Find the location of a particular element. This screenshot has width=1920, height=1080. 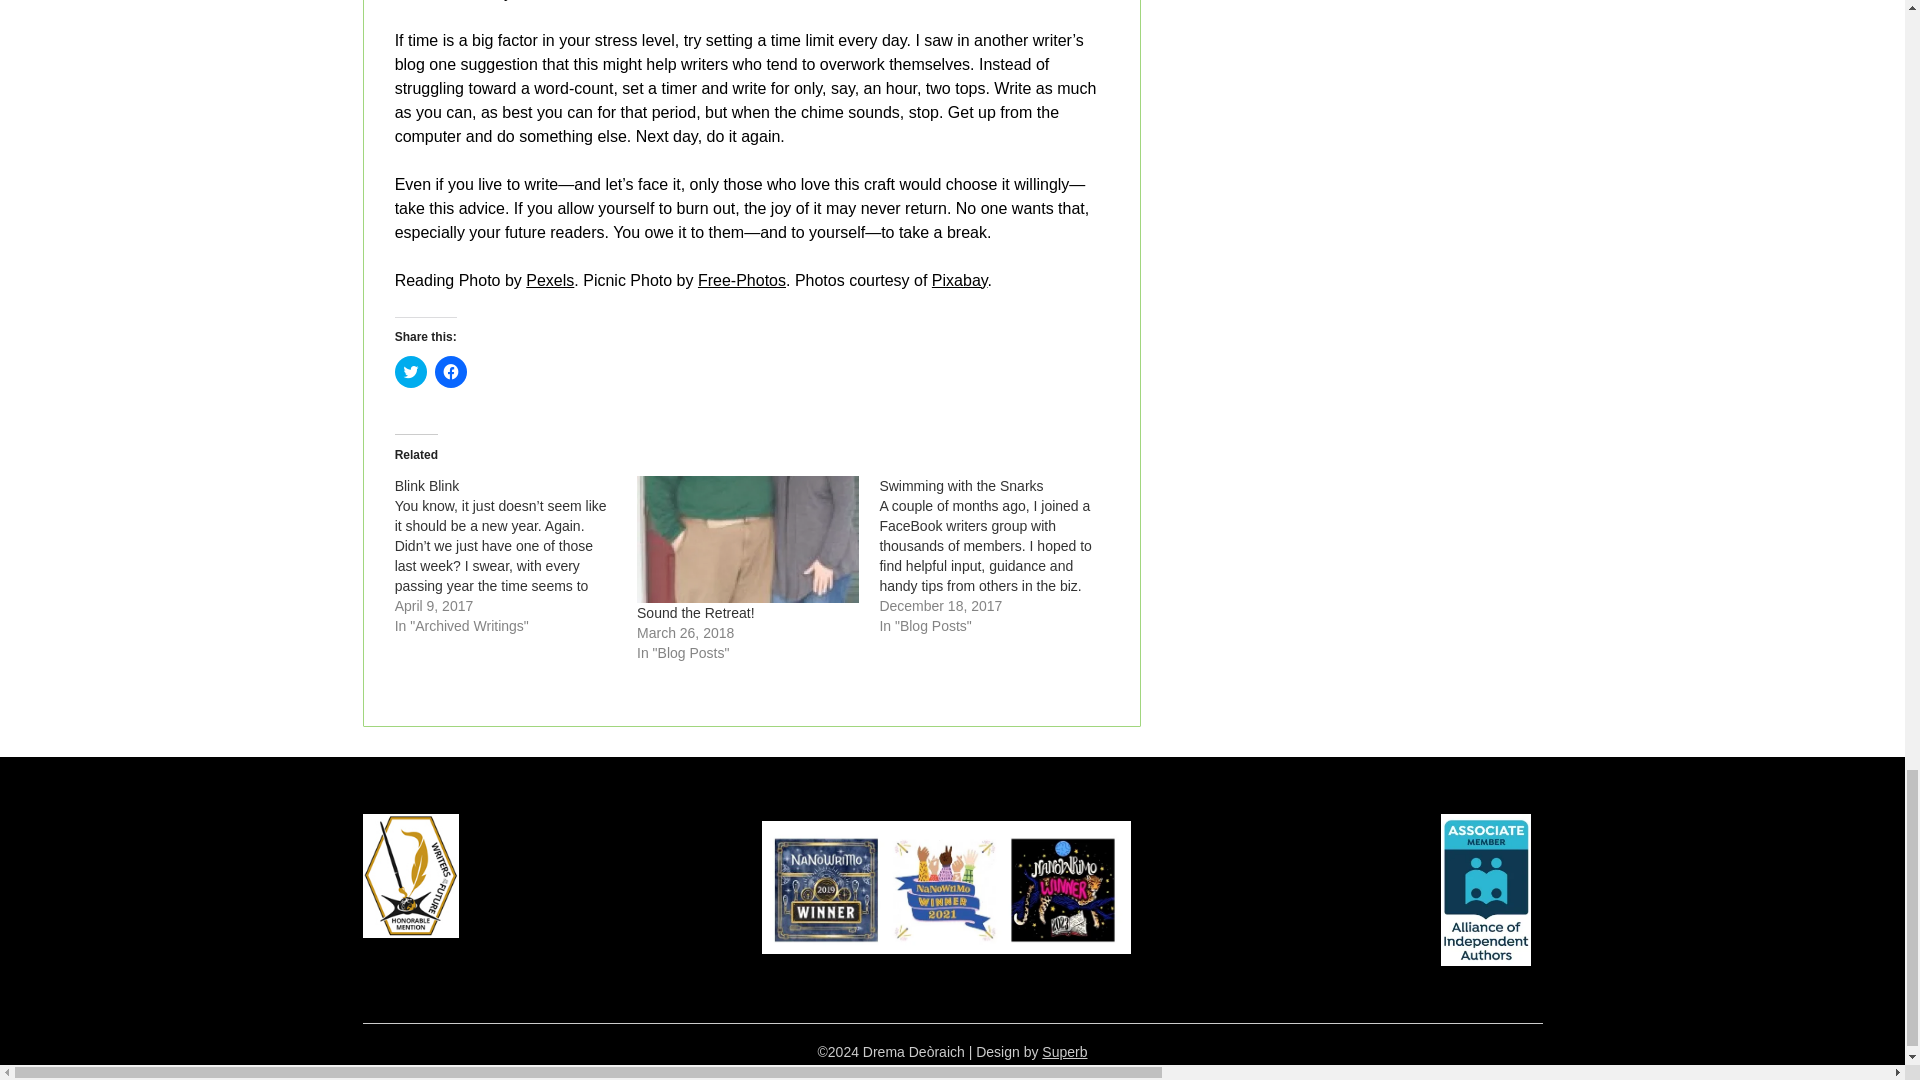

Blink Blink is located at coordinates (516, 556).